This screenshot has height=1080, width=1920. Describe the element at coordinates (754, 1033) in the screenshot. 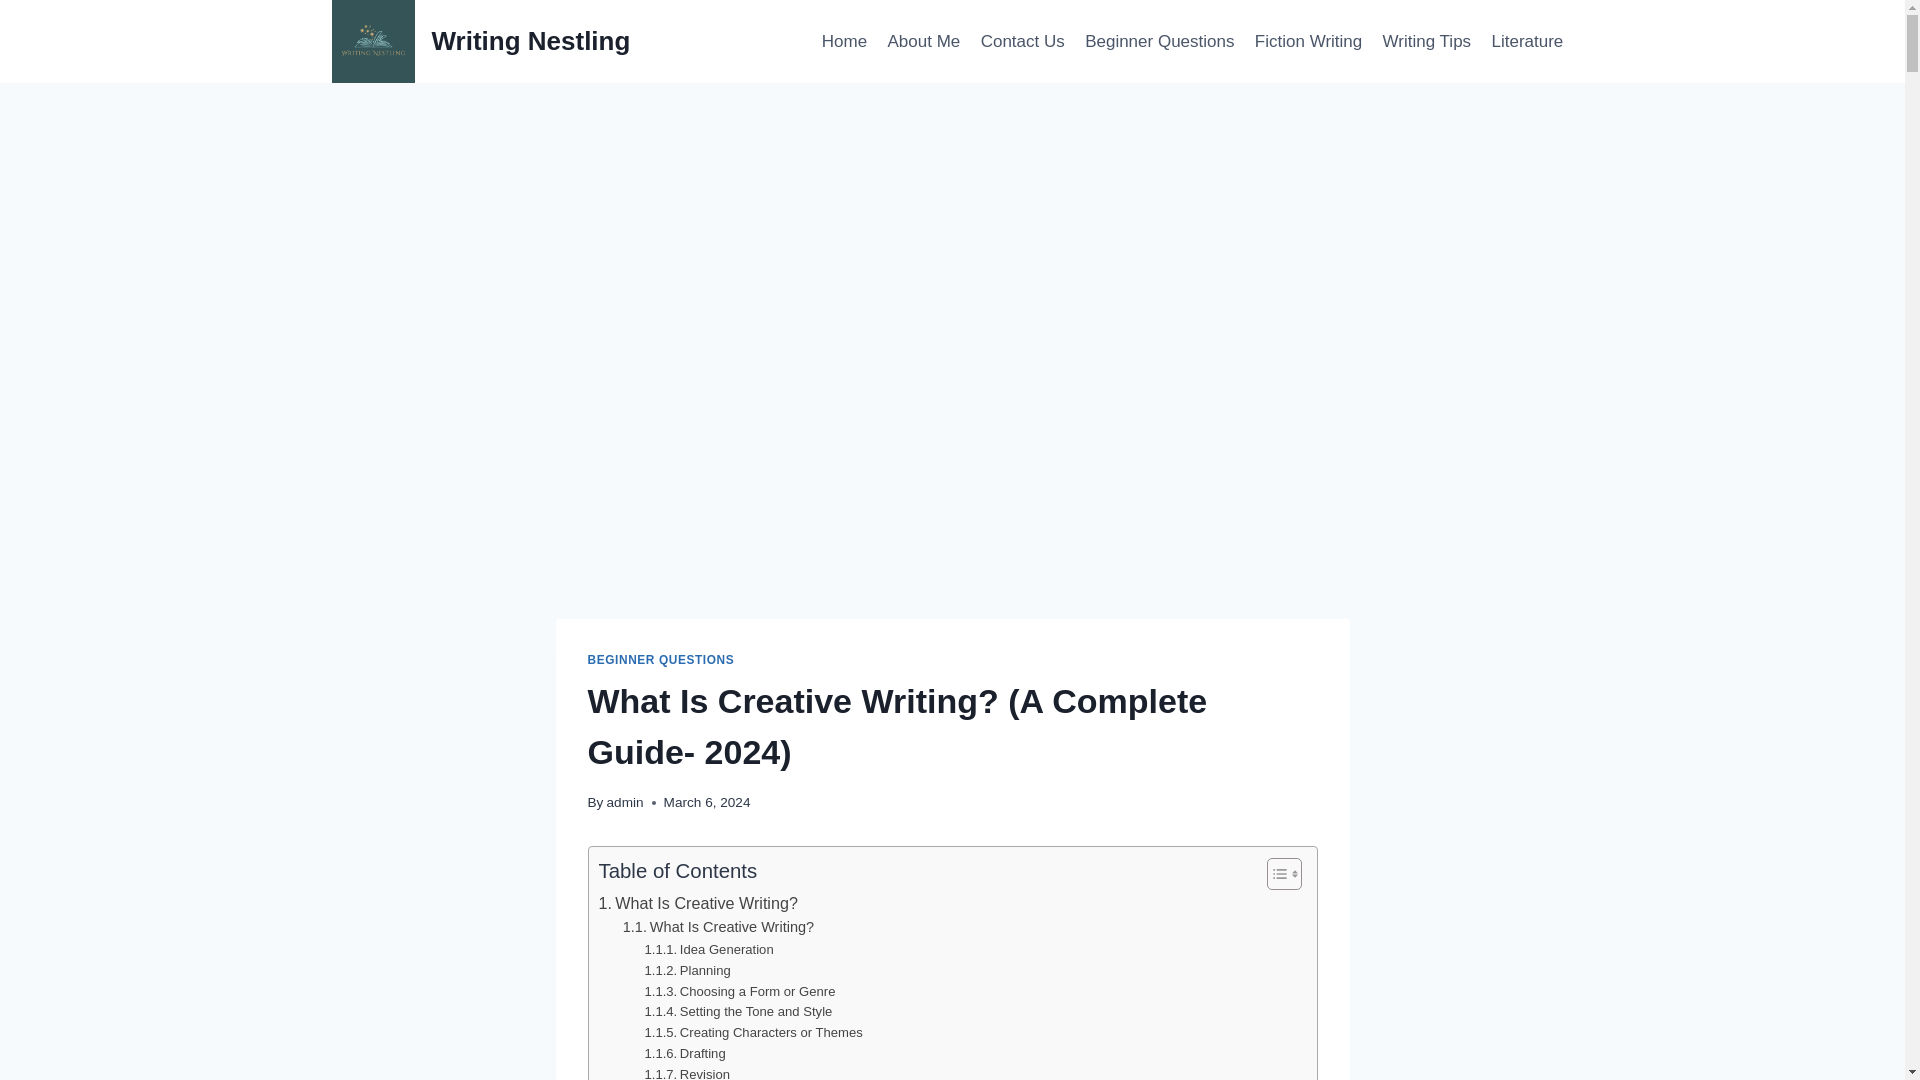

I see `Creating Characters or Themes` at that location.